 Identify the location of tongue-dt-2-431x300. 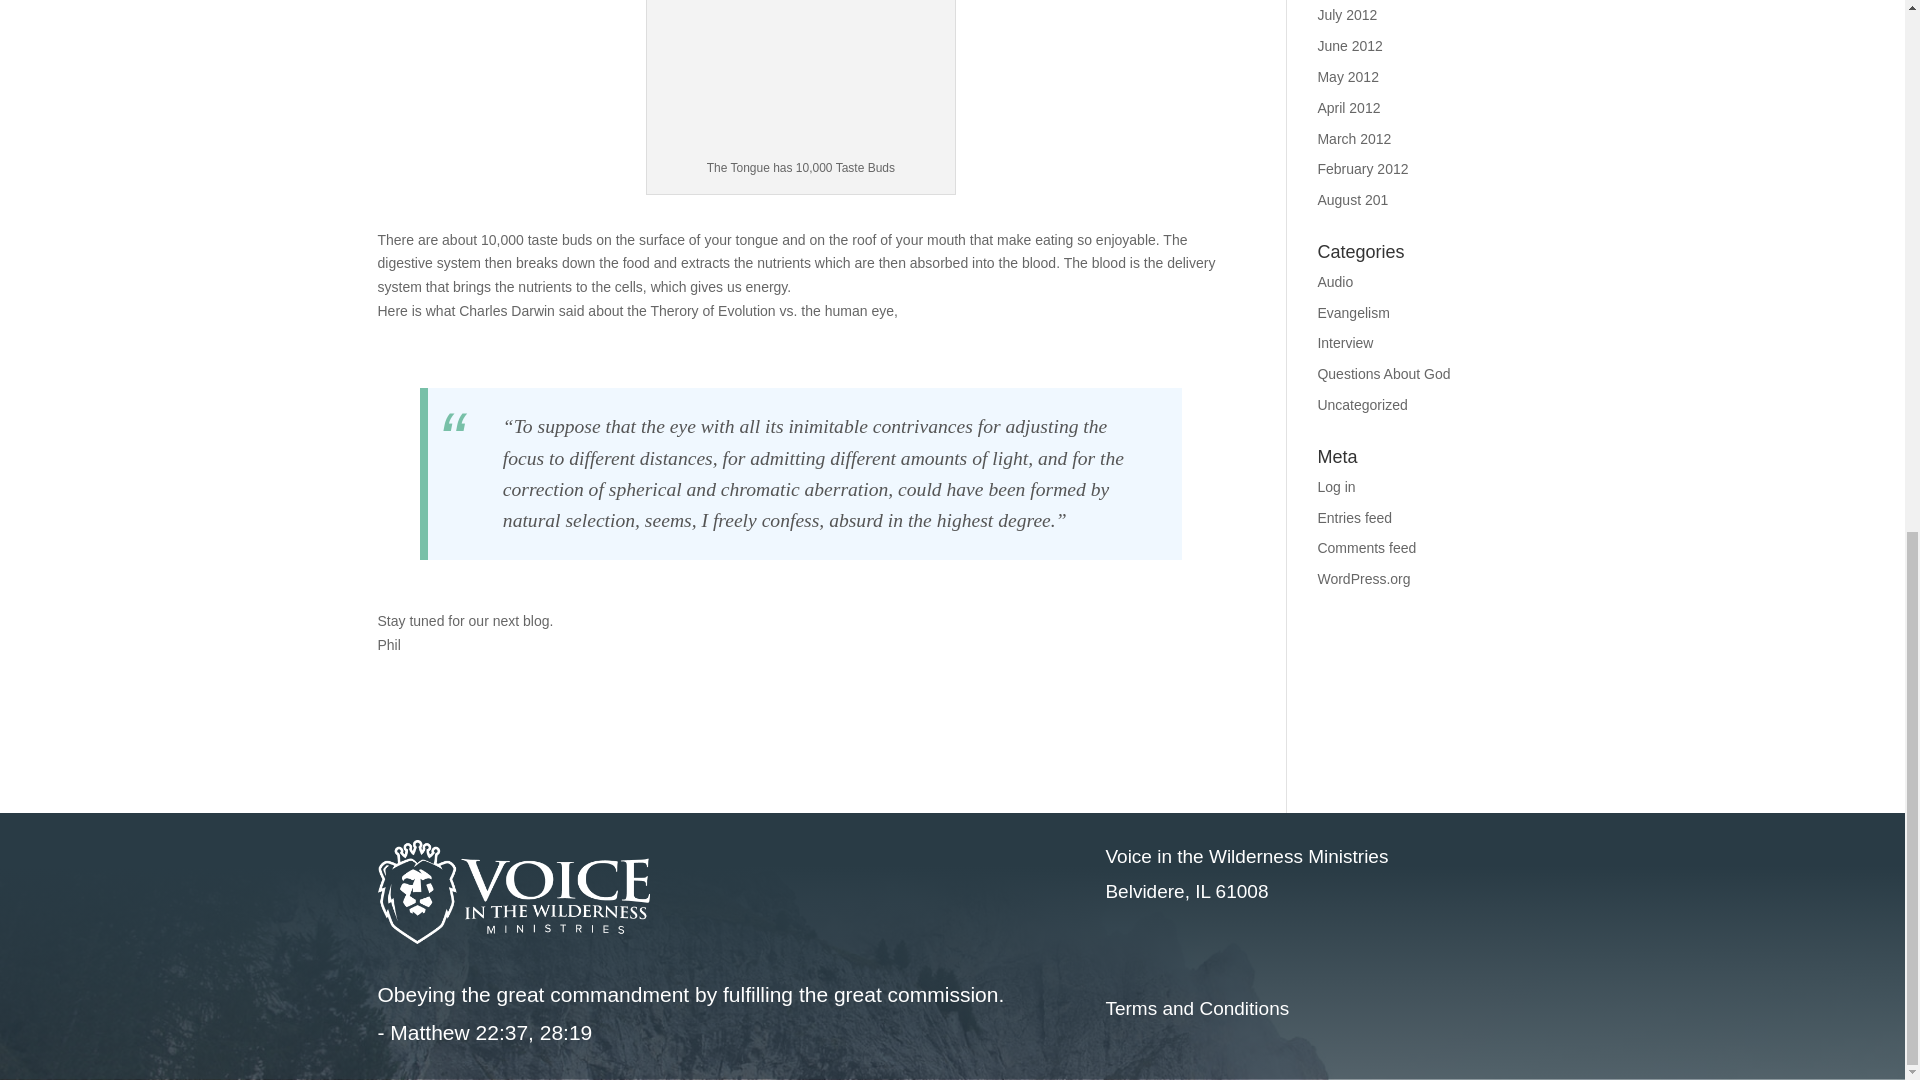
(800, 78).